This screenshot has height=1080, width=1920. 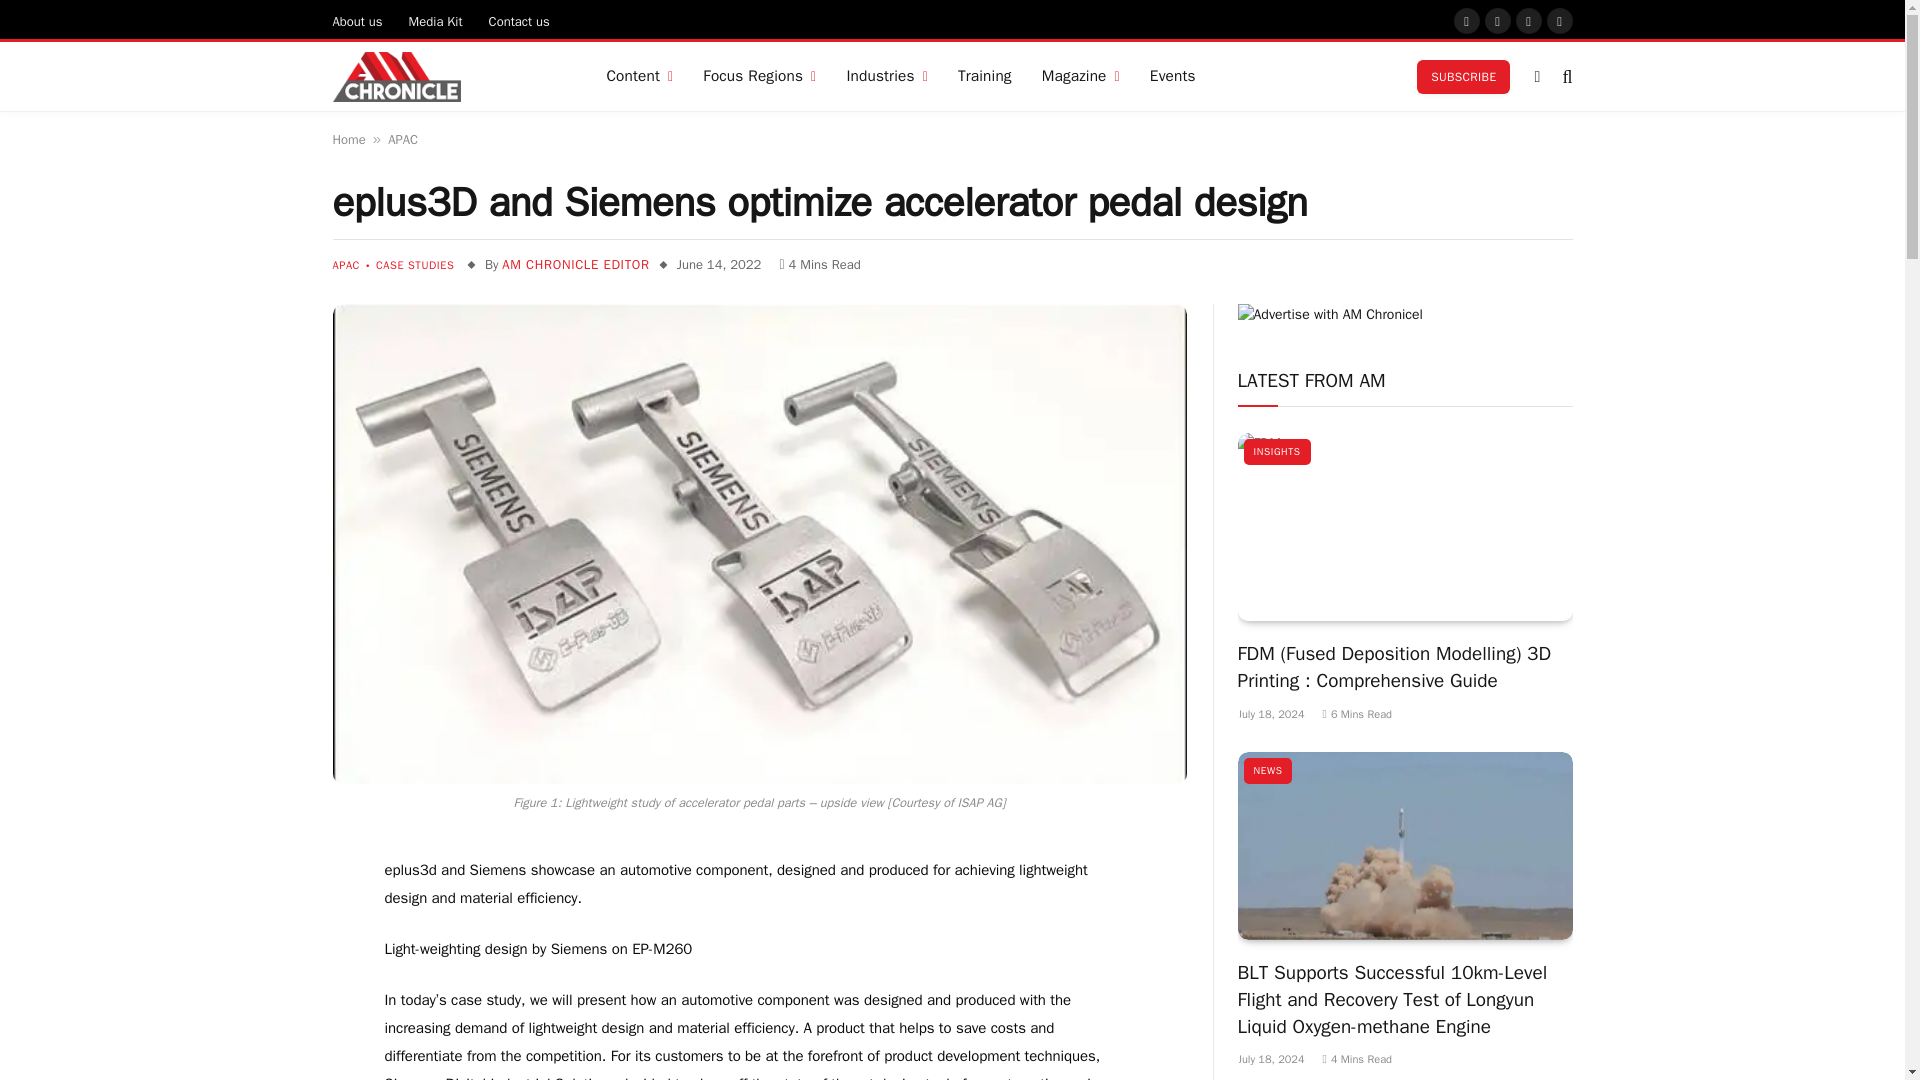 I want to click on Content, so click(x=639, y=76).